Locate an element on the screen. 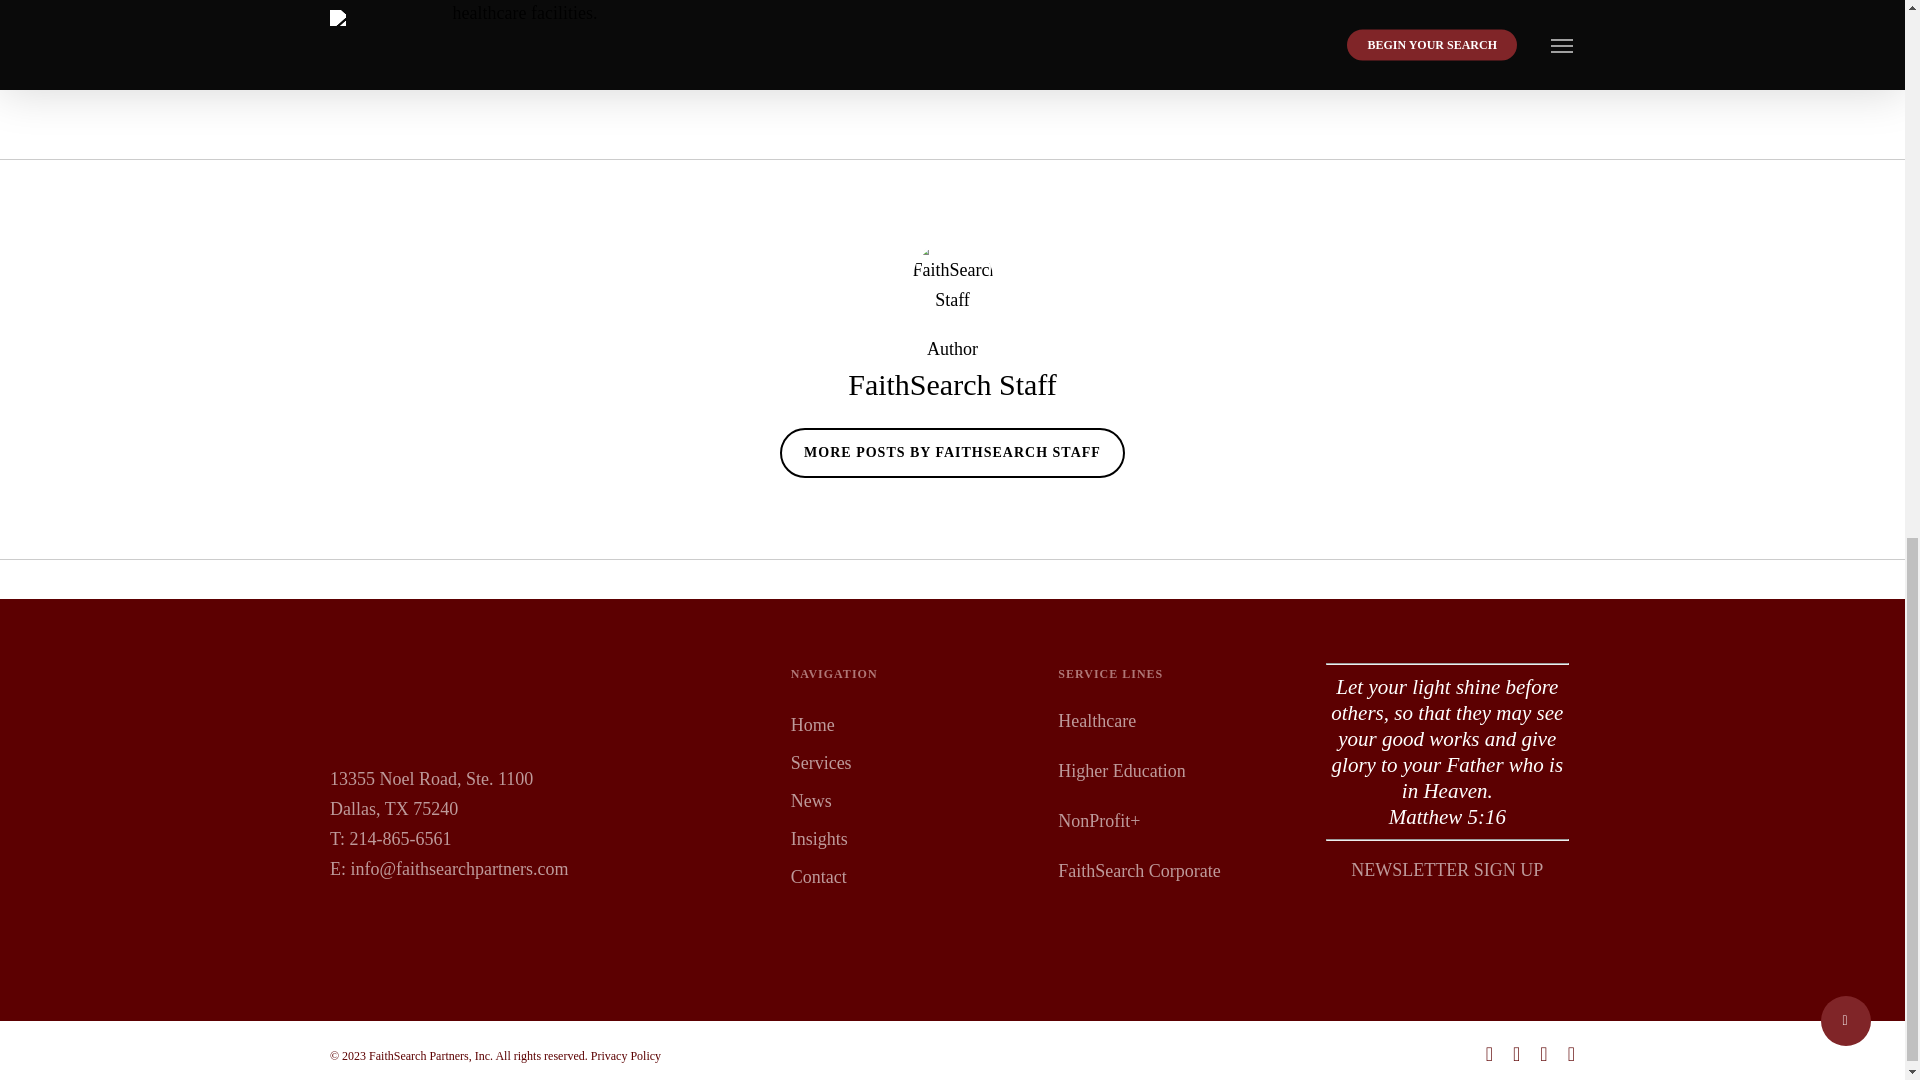 The image size is (1920, 1080). Healthcare is located at coordinates (1096, 720).